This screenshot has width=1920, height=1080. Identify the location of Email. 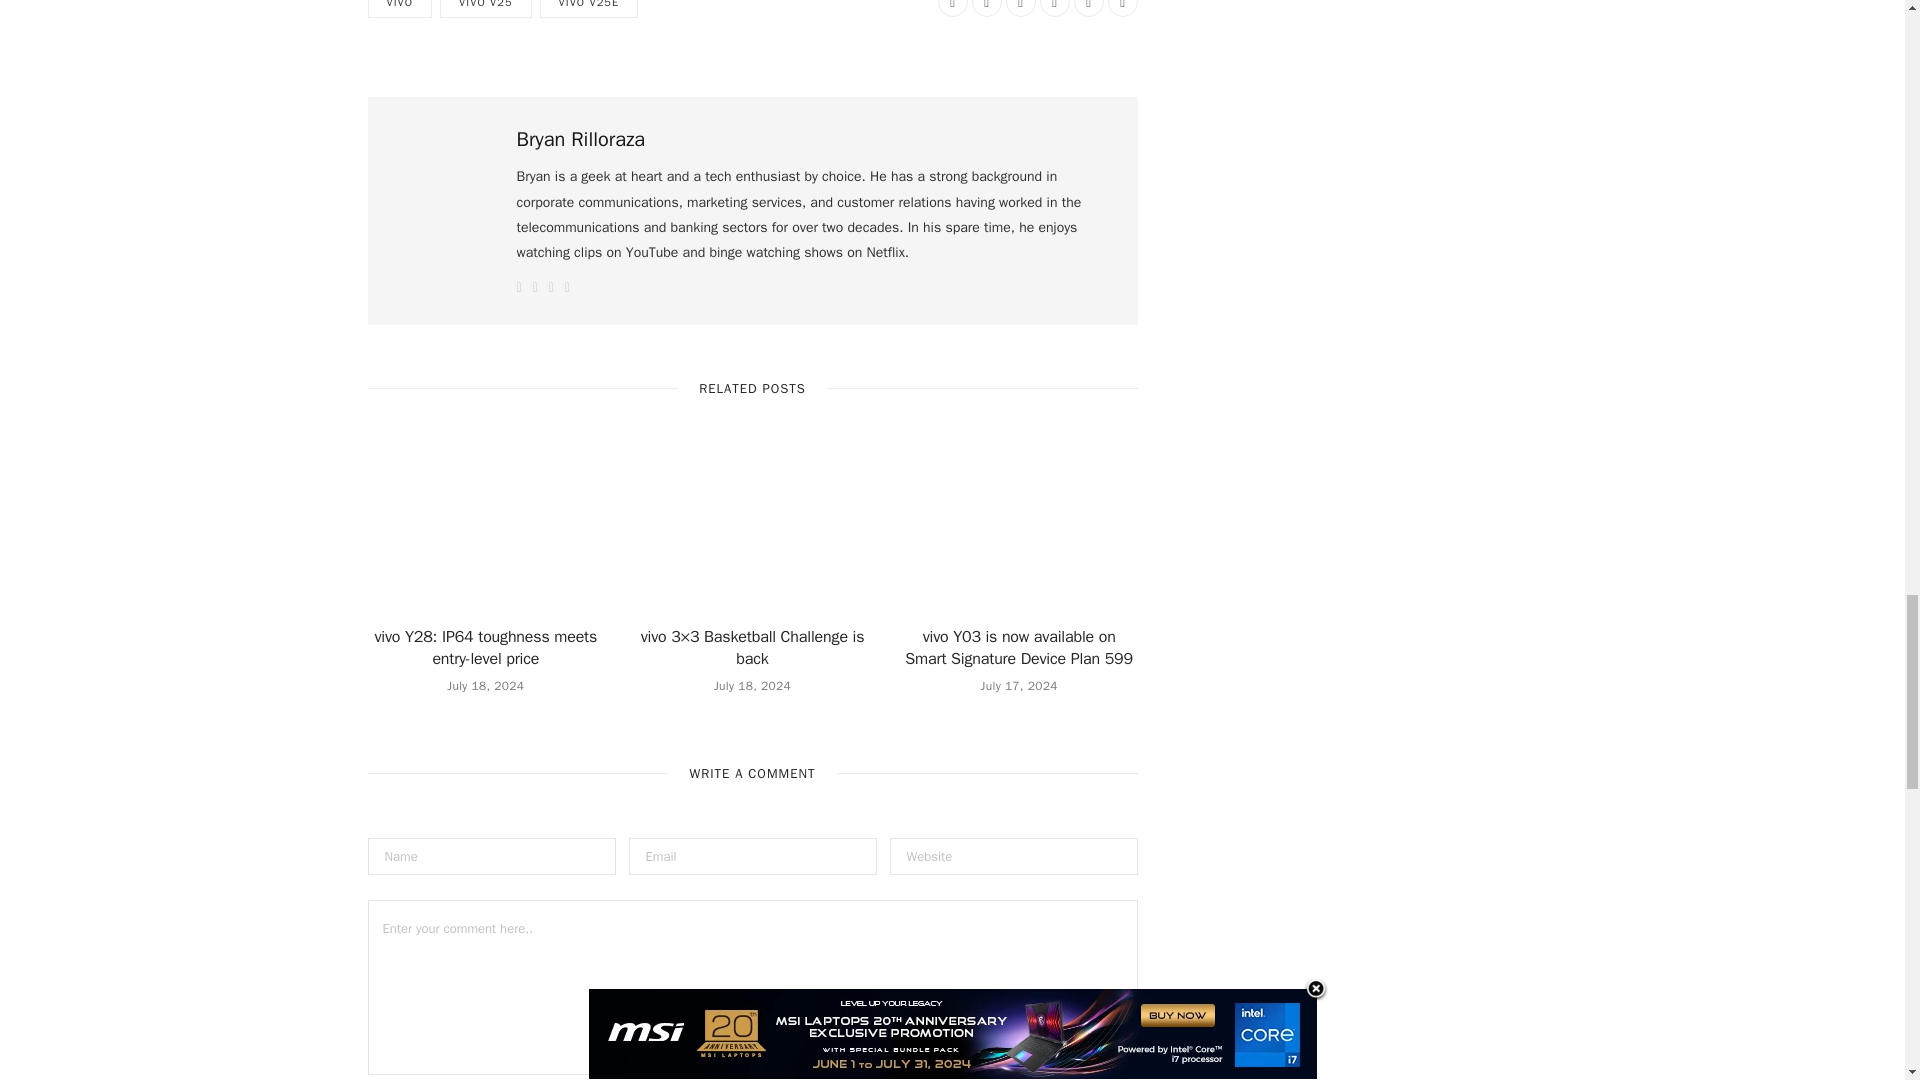
(1122, 8).